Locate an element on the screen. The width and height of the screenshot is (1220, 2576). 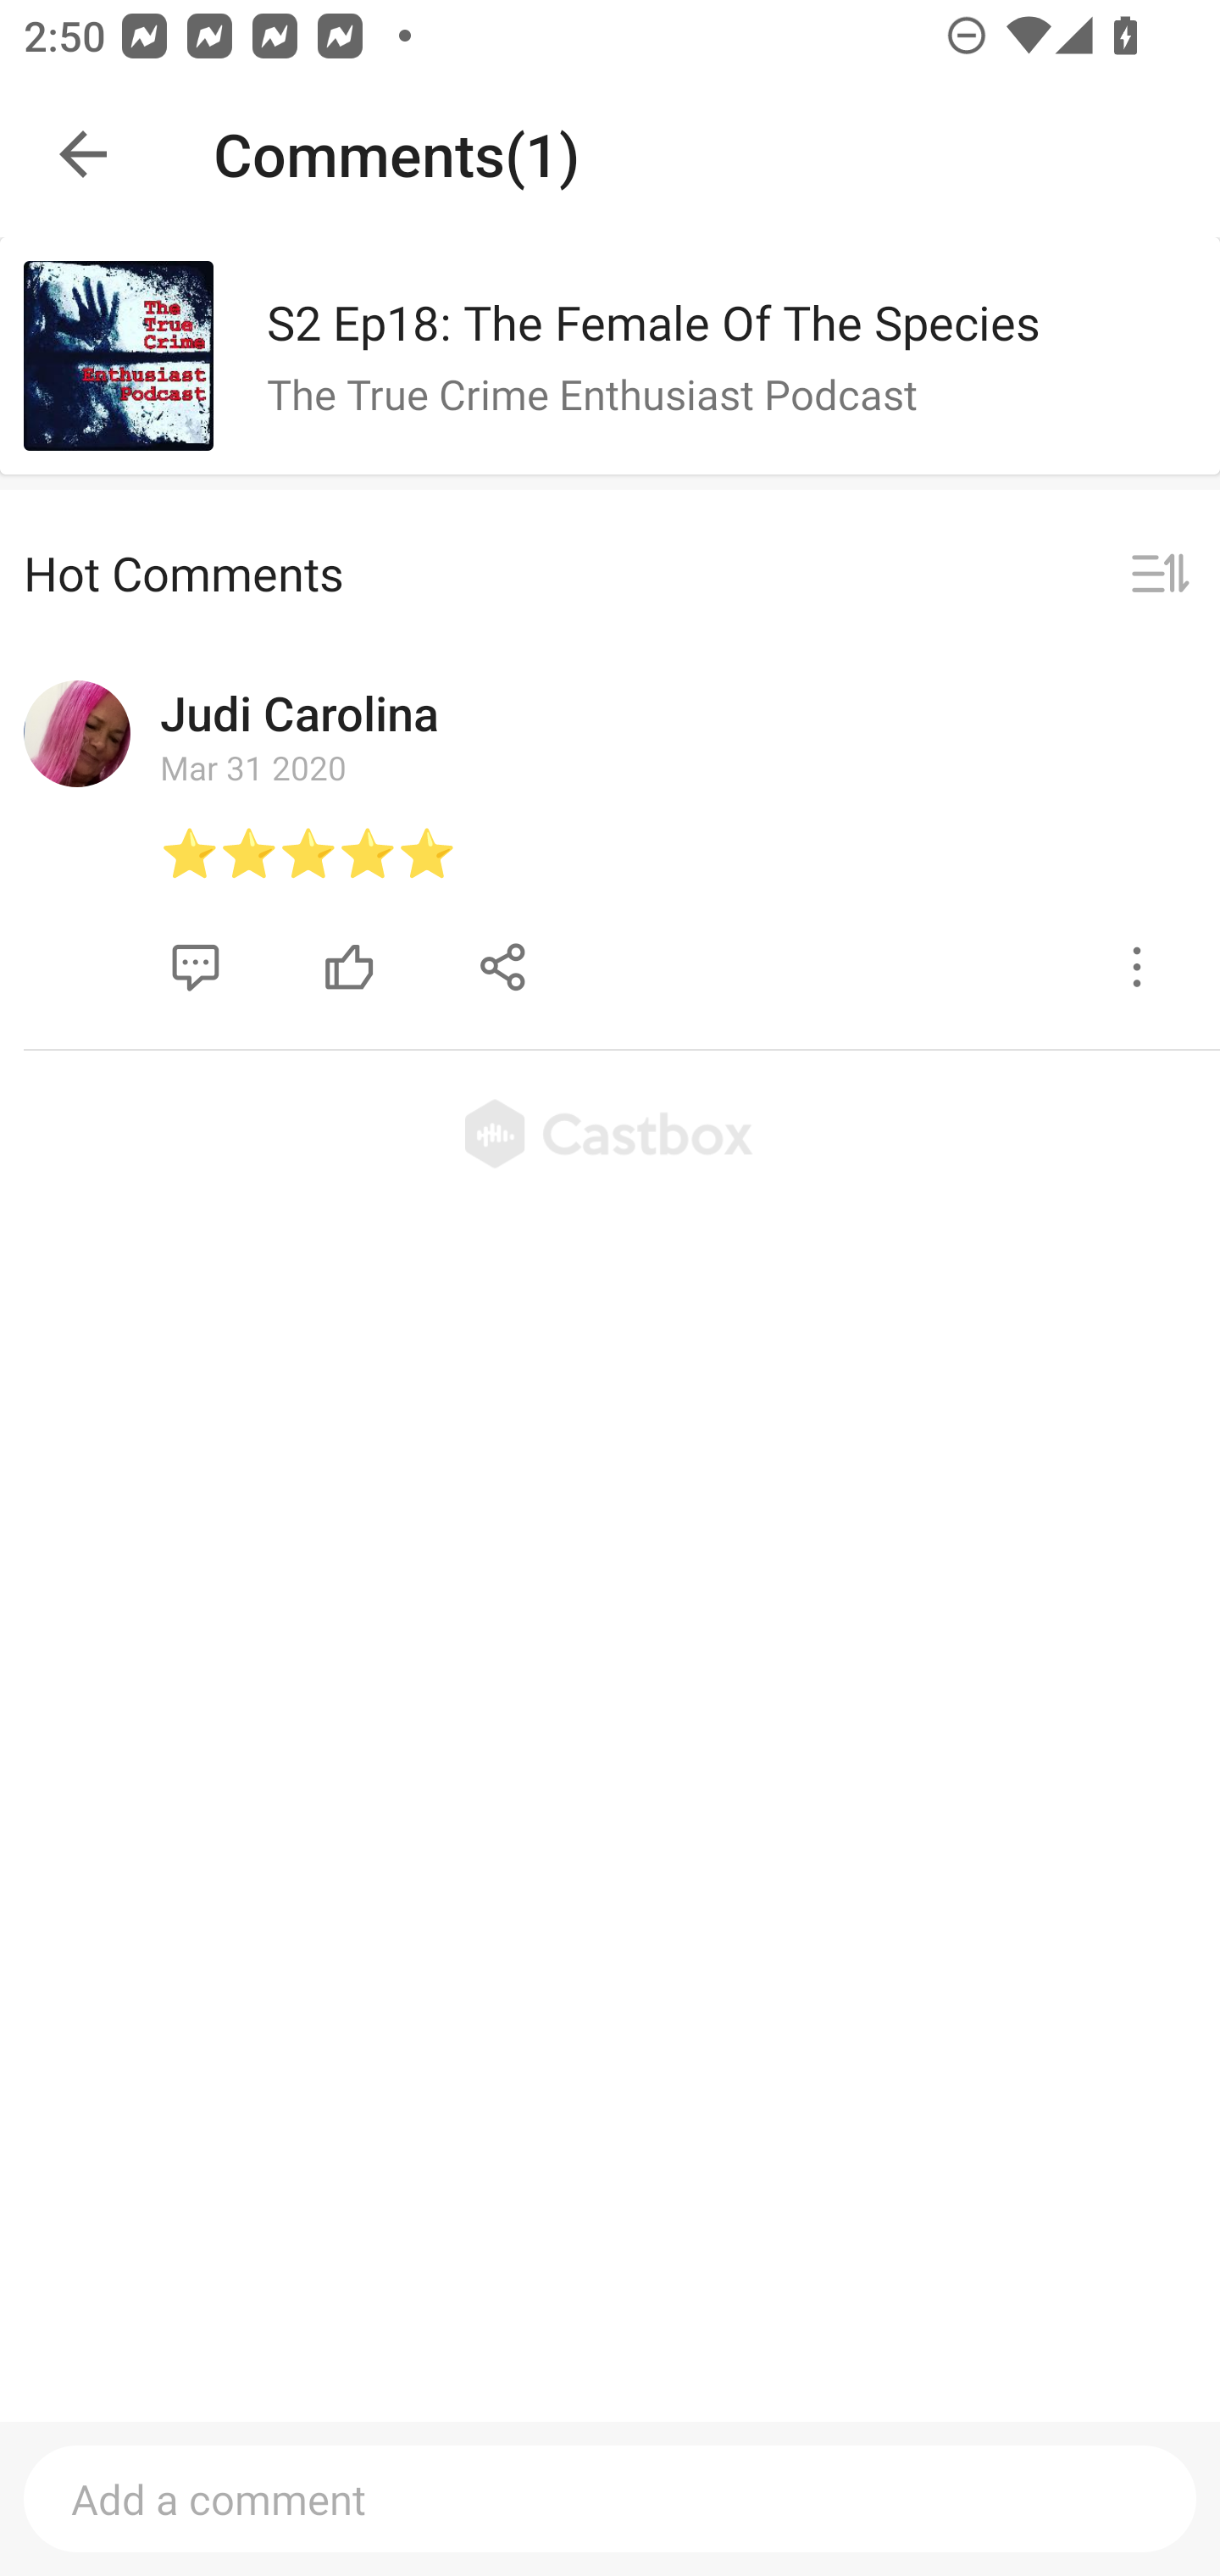
Add a comment is located at coordinates (610, 2498).